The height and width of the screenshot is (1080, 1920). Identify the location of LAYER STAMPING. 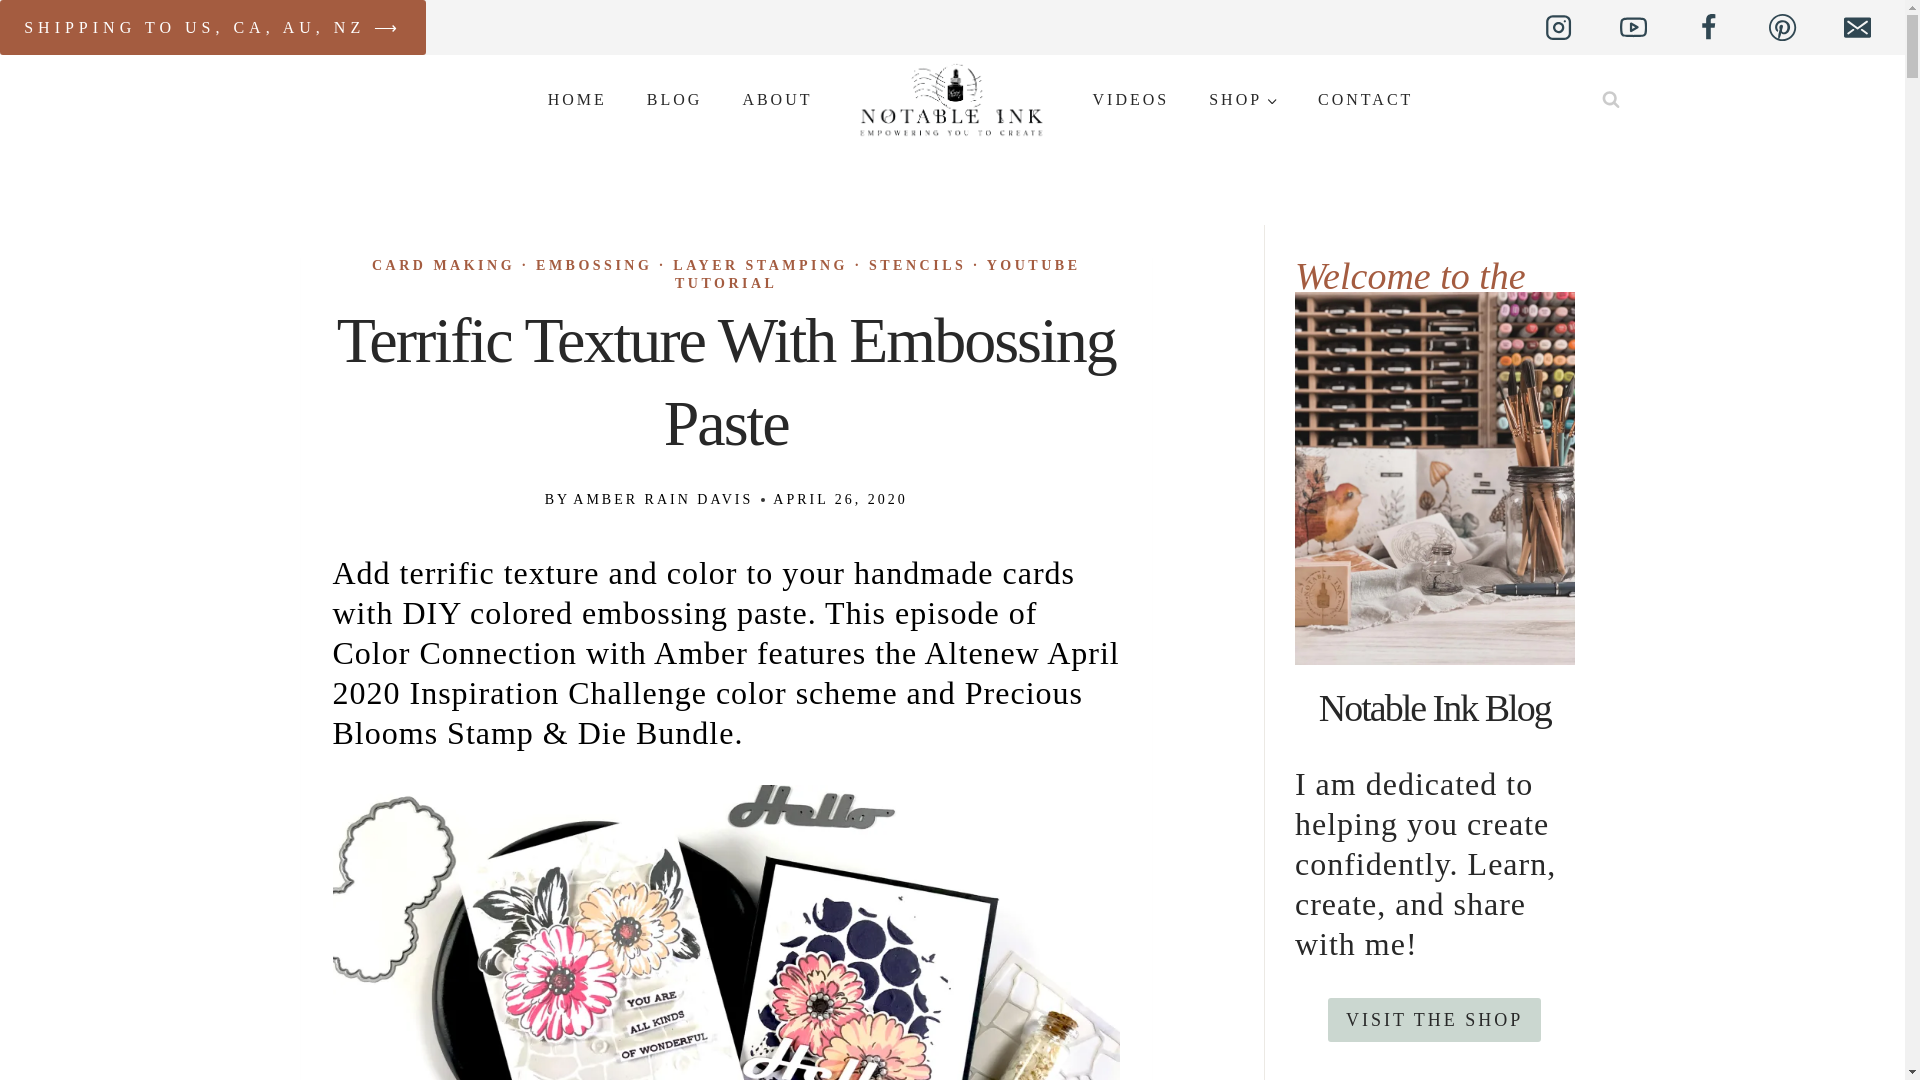
(760, 266).